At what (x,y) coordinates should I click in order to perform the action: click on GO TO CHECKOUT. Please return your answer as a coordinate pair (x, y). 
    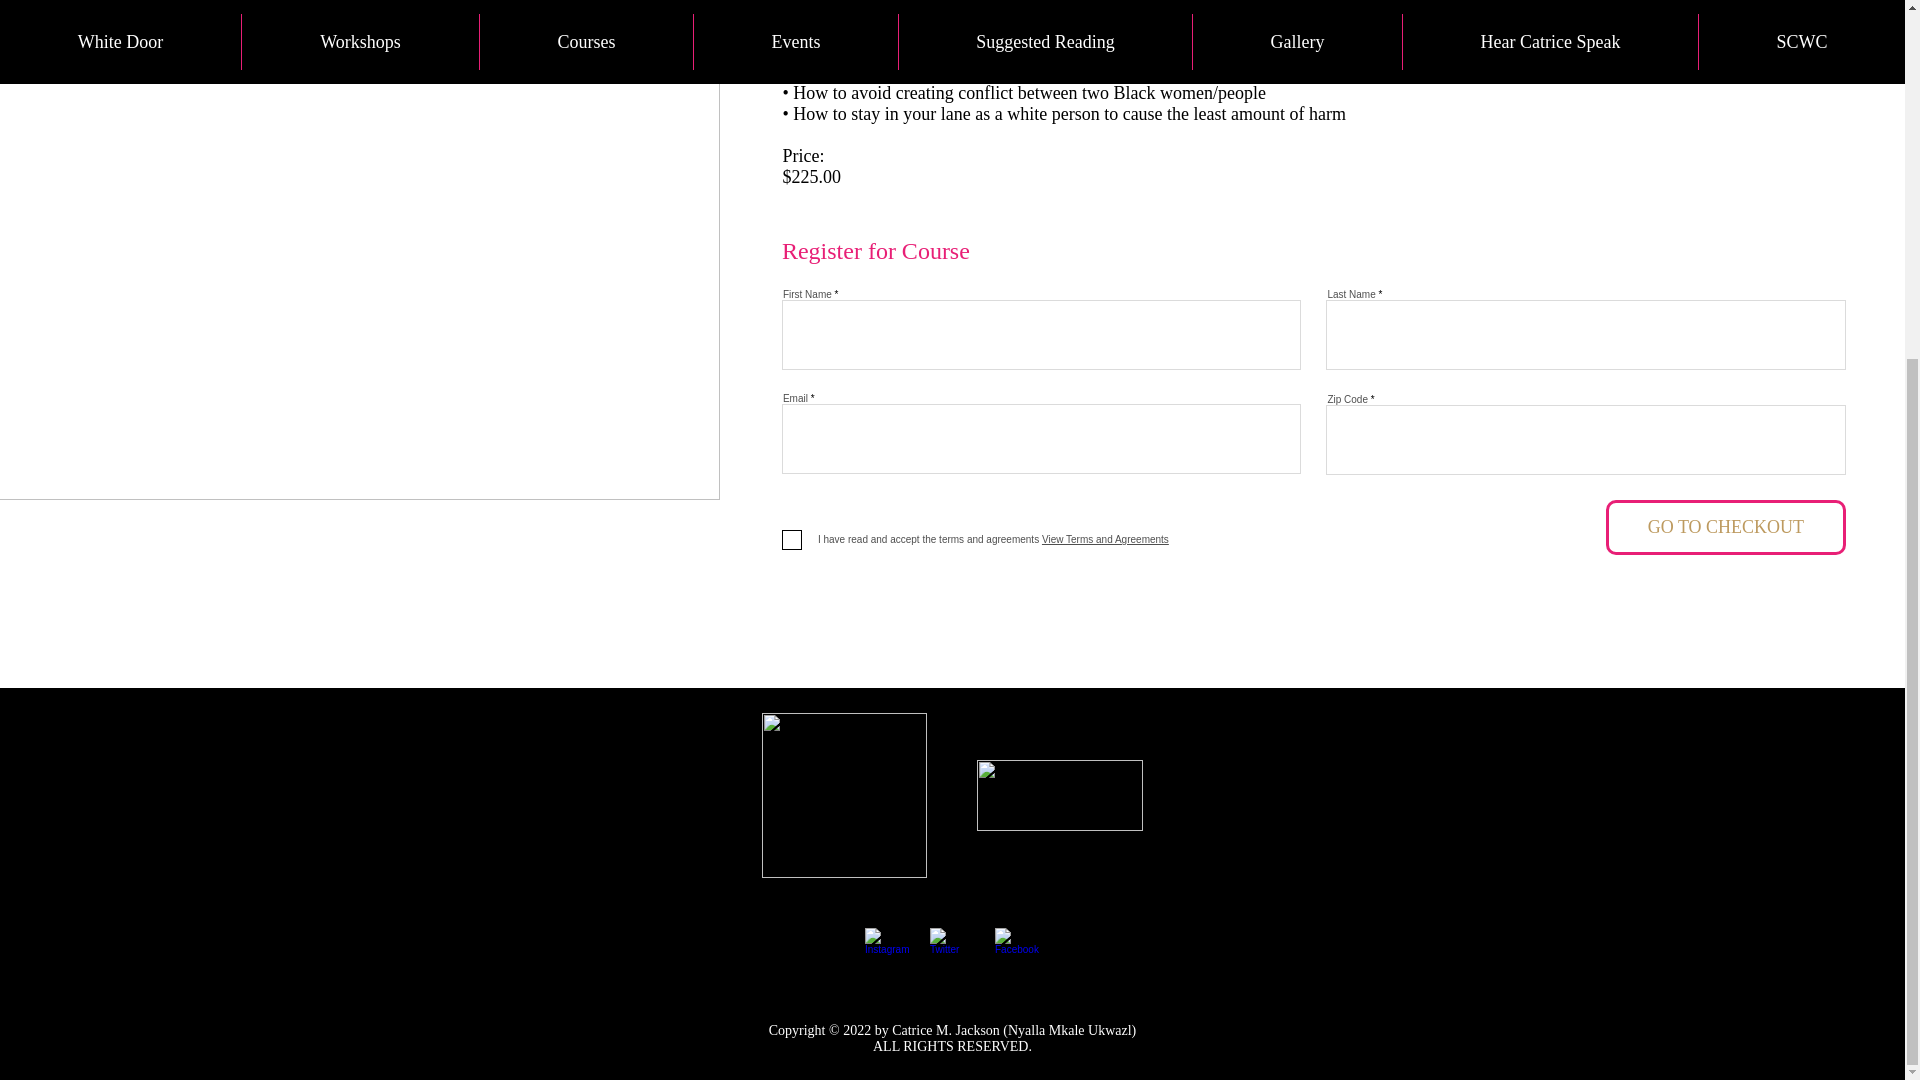
    Looking at the image, I should click on (1725, 528).